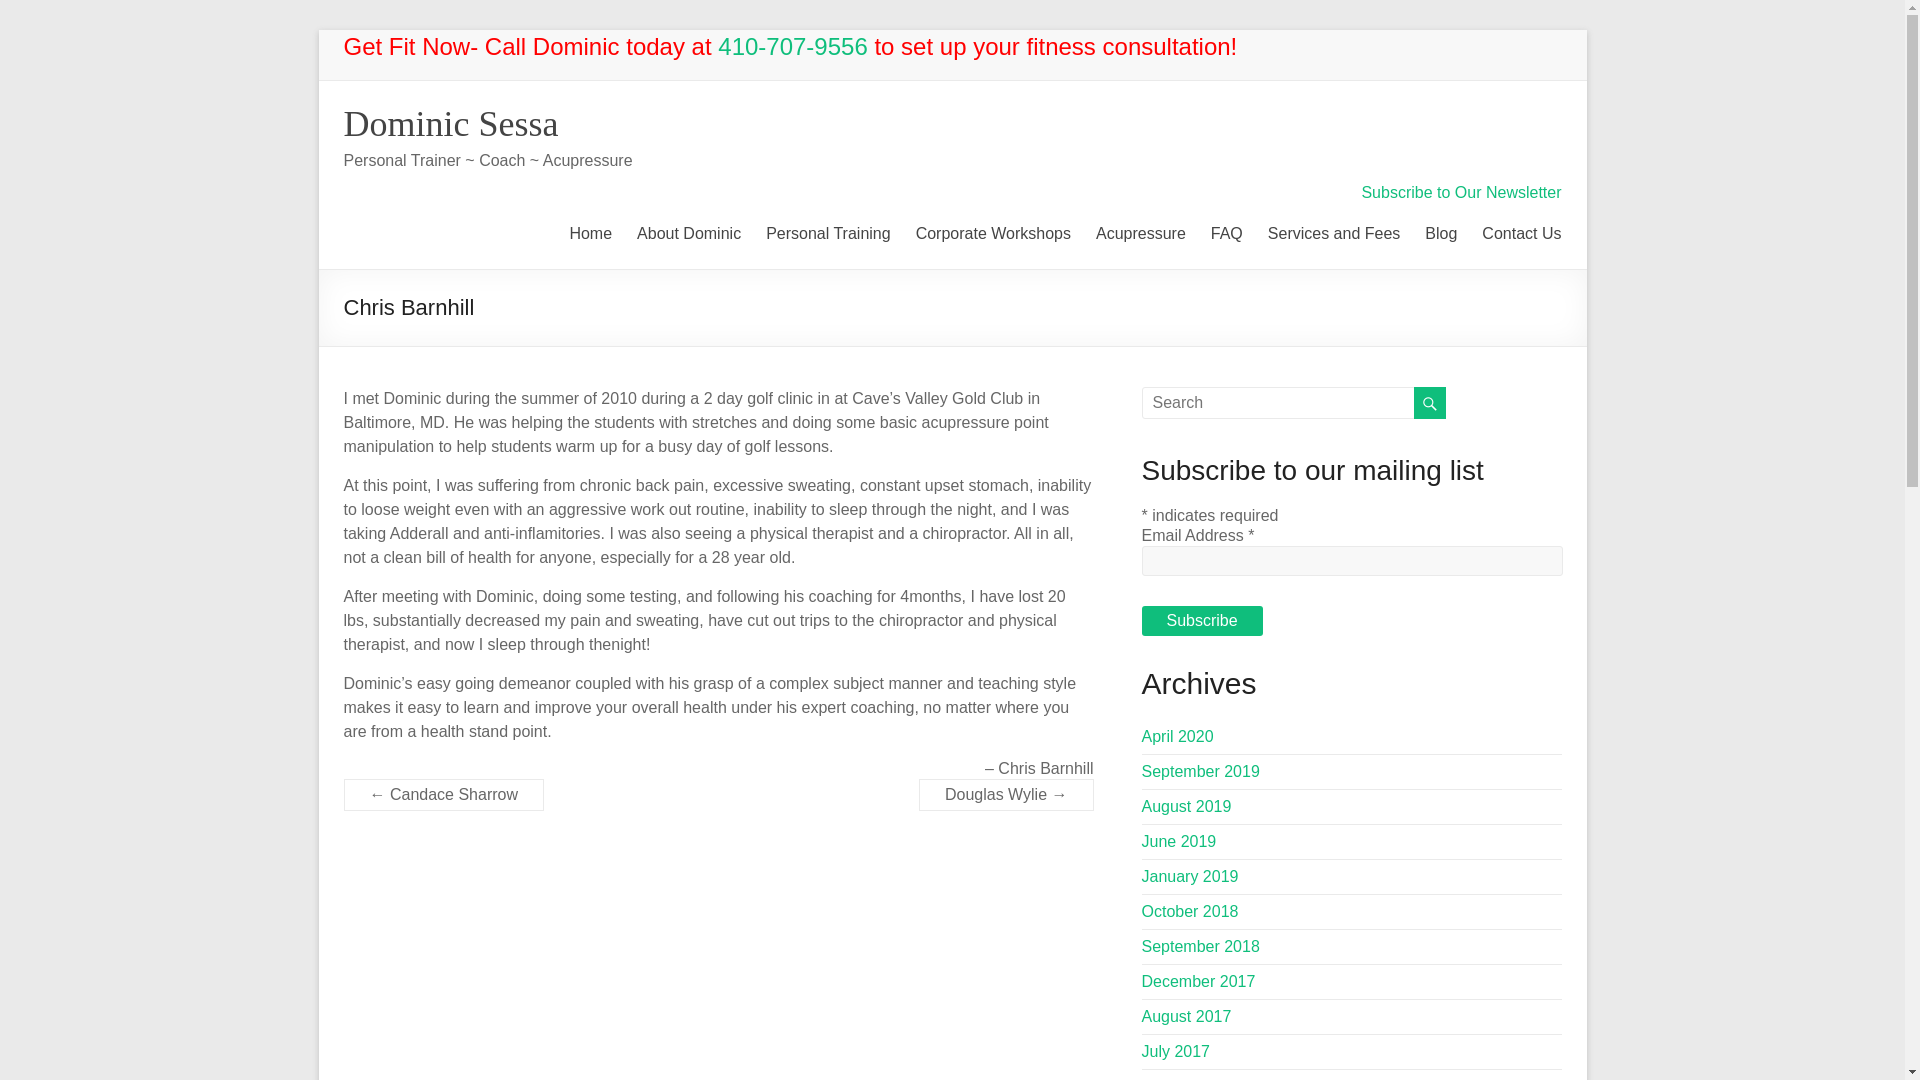 The width and height of the screenshot is (1920, 1080). I want to click on Services and Fees, so click(1334, 230).